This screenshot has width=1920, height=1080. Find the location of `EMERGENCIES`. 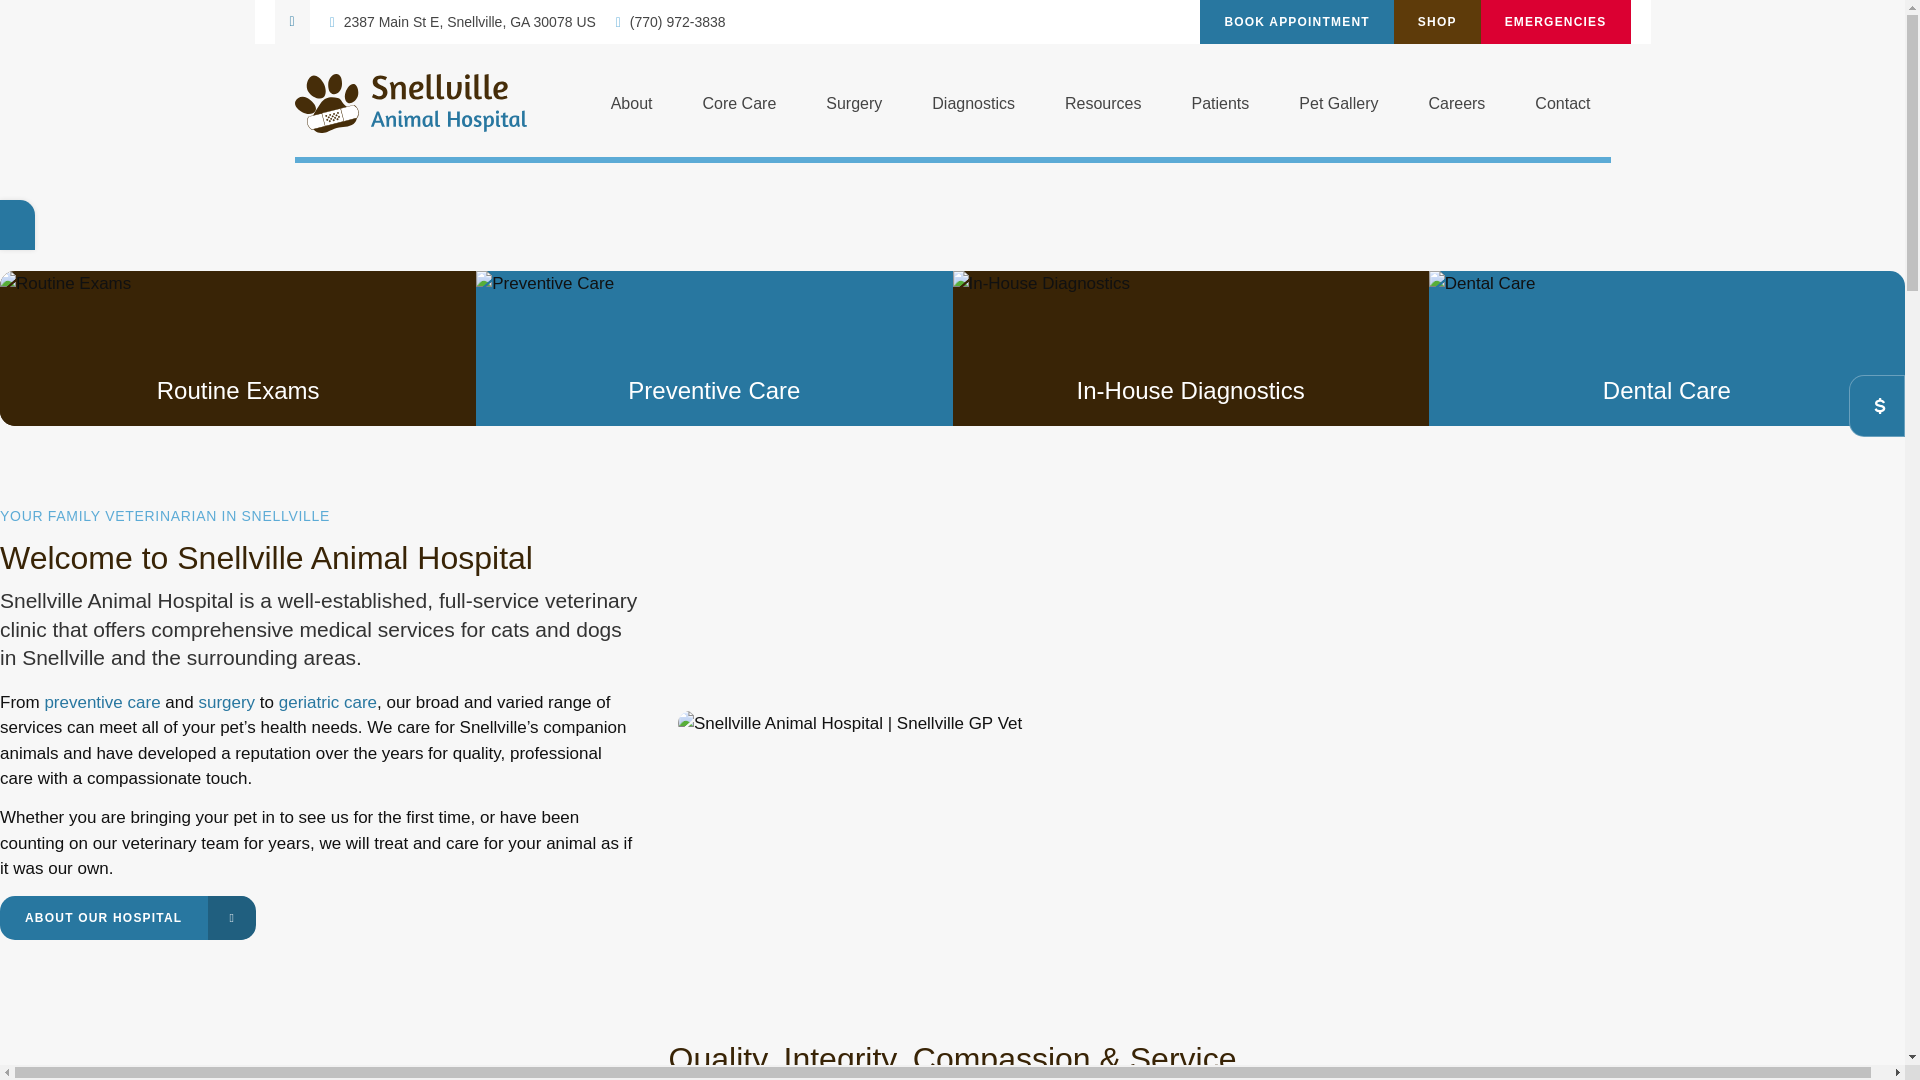

EMERGENCIES is located at coordinates (1555, 22).